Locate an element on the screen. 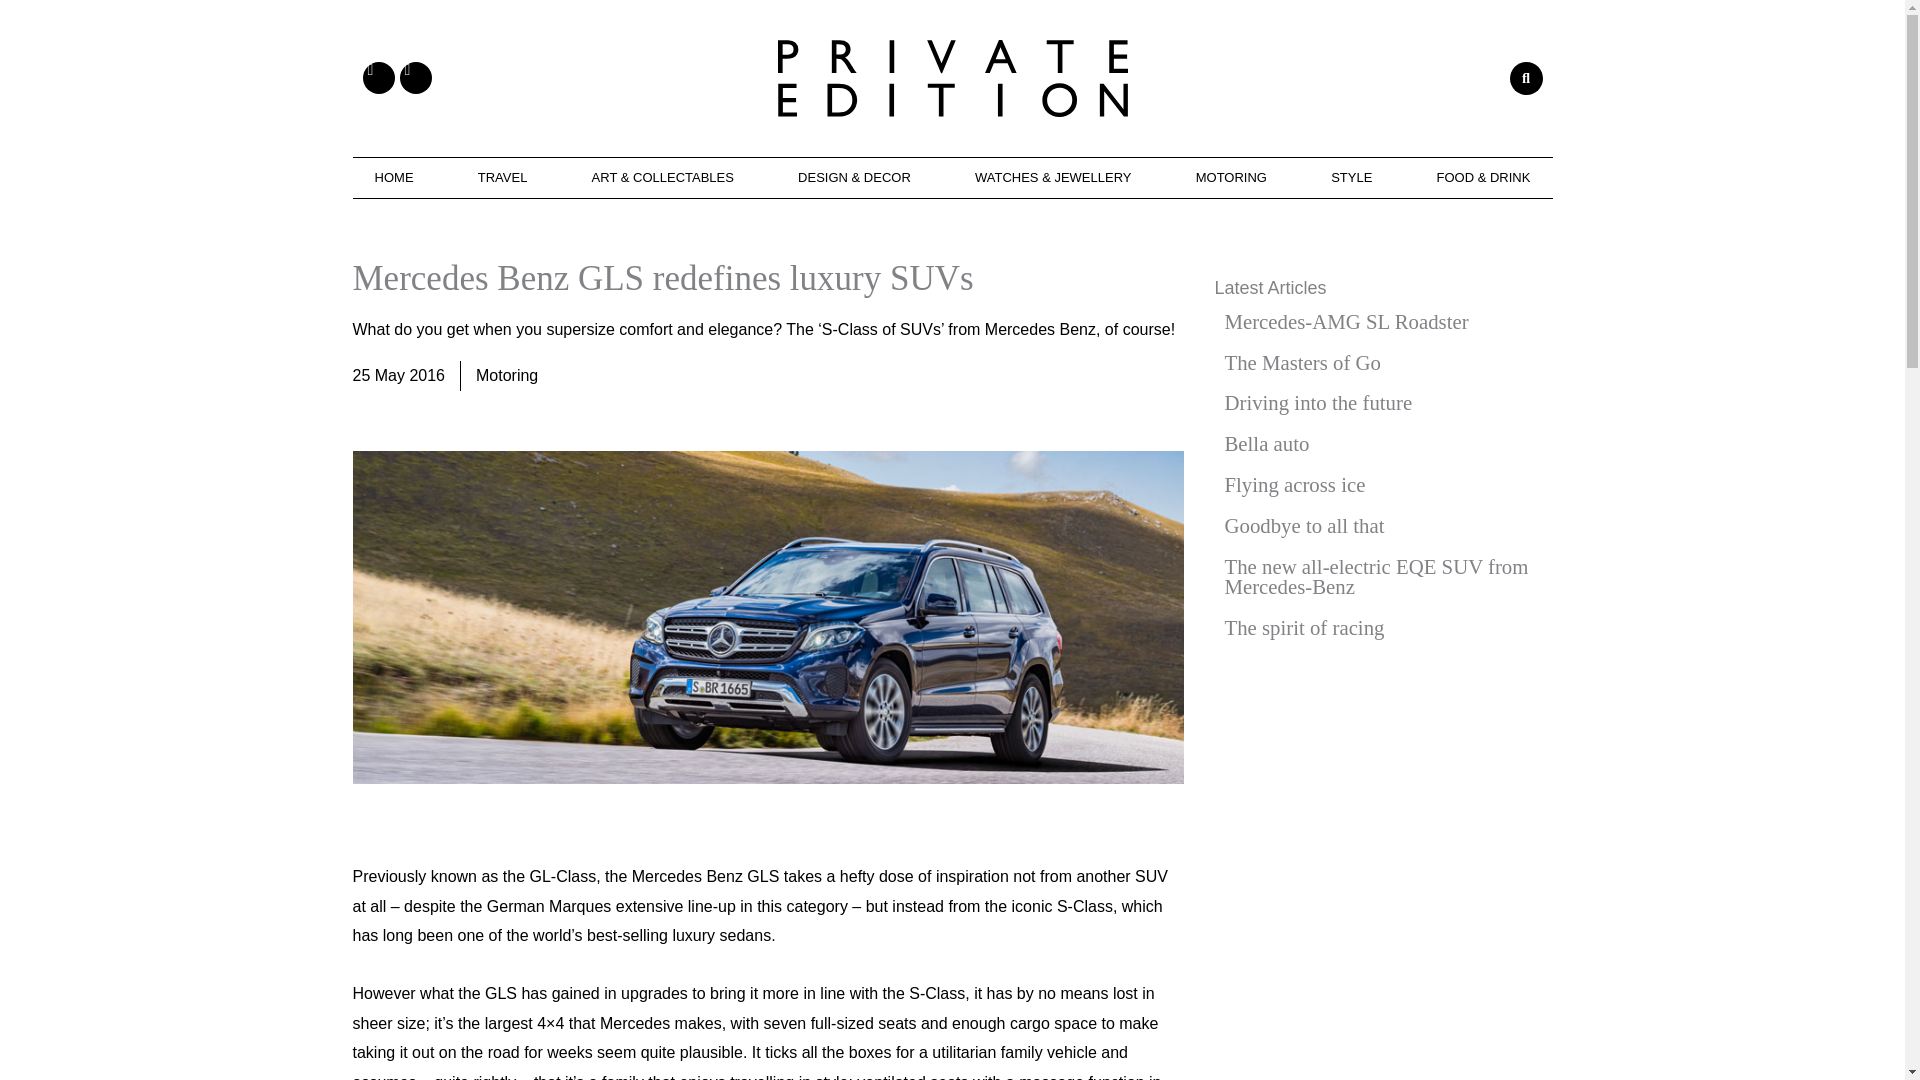  Facebook-f is located at coordinates (378, 77).